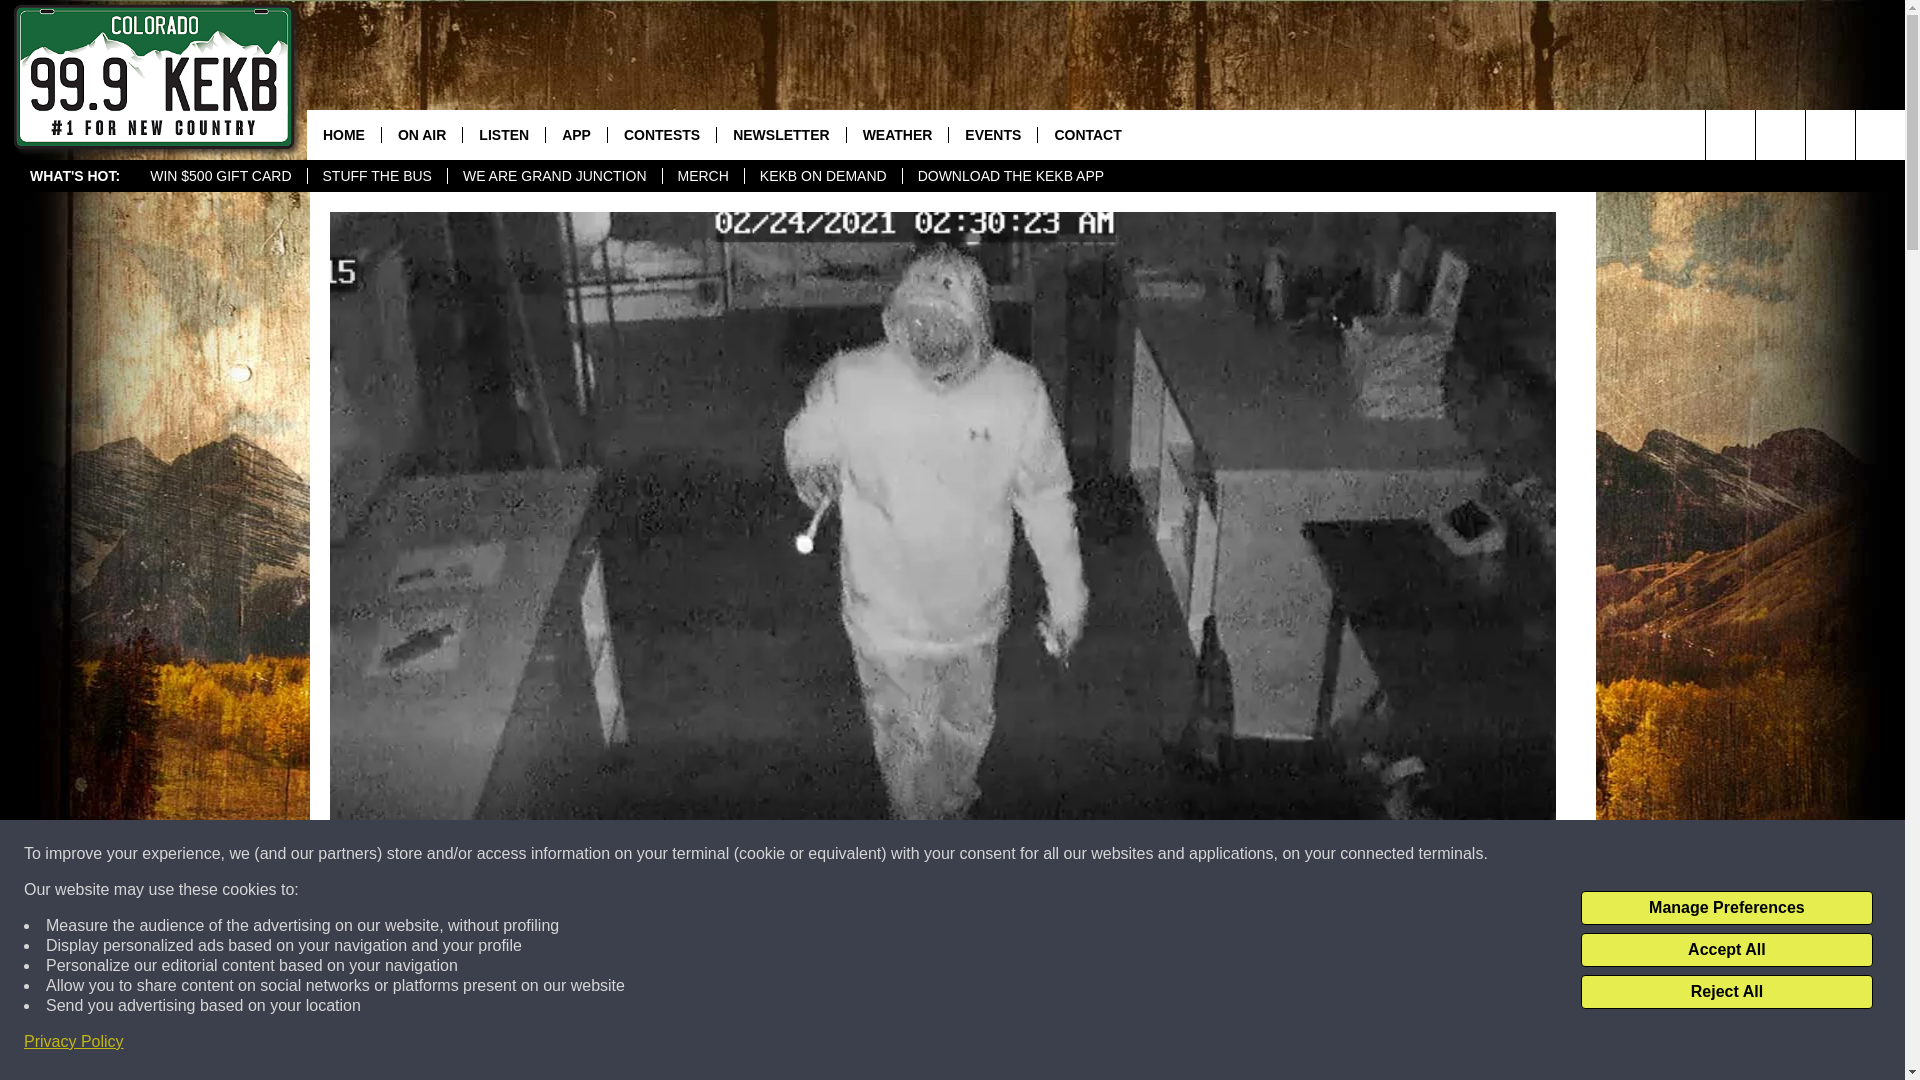 The width and height of the screenshot is (1920, 1080). I want to click on WE ARE GRAND JUNCTION, so click(554, 176).